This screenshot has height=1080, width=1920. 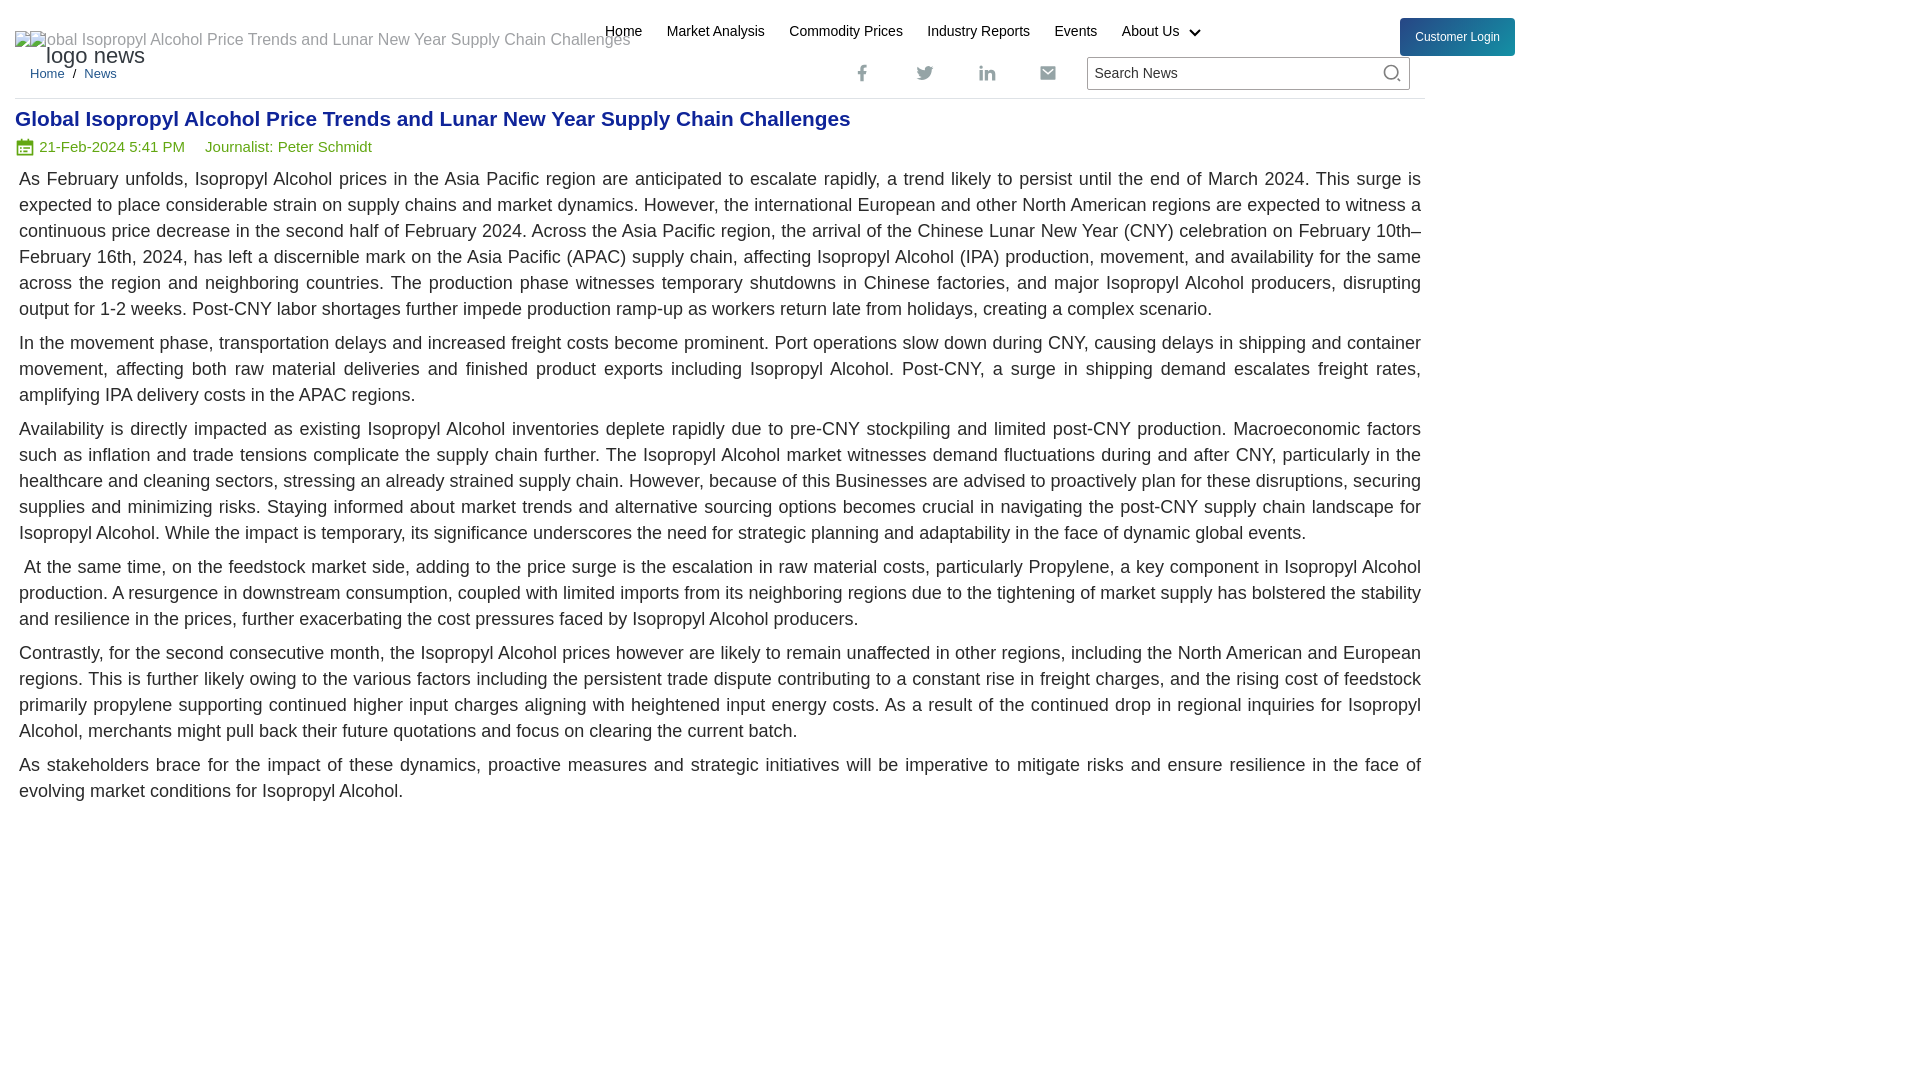 What do you see at coordinates (846, 31) in the screenshot?
I see `Commodity Prices` at bounding box center [846, 31].